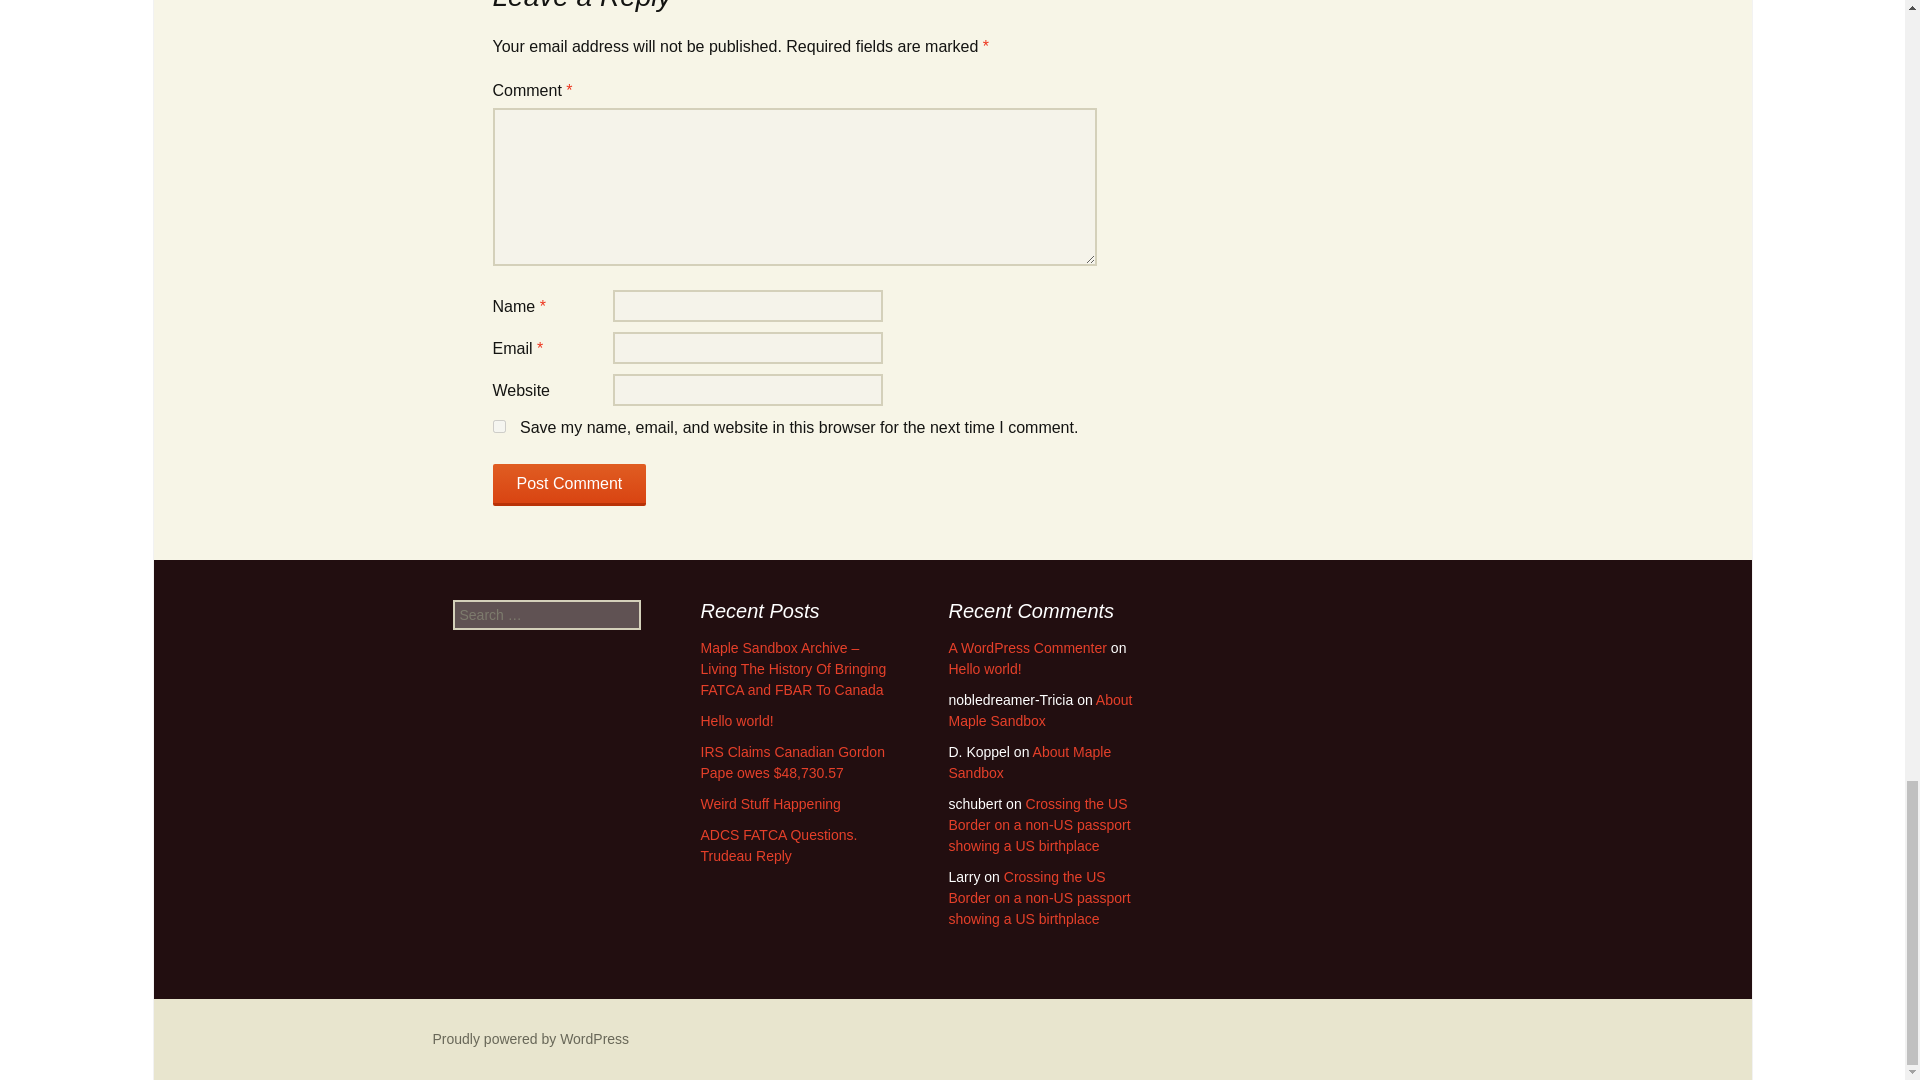 The image size is (1920, 1080). I want to click on Post Comment, so click(568, 485).